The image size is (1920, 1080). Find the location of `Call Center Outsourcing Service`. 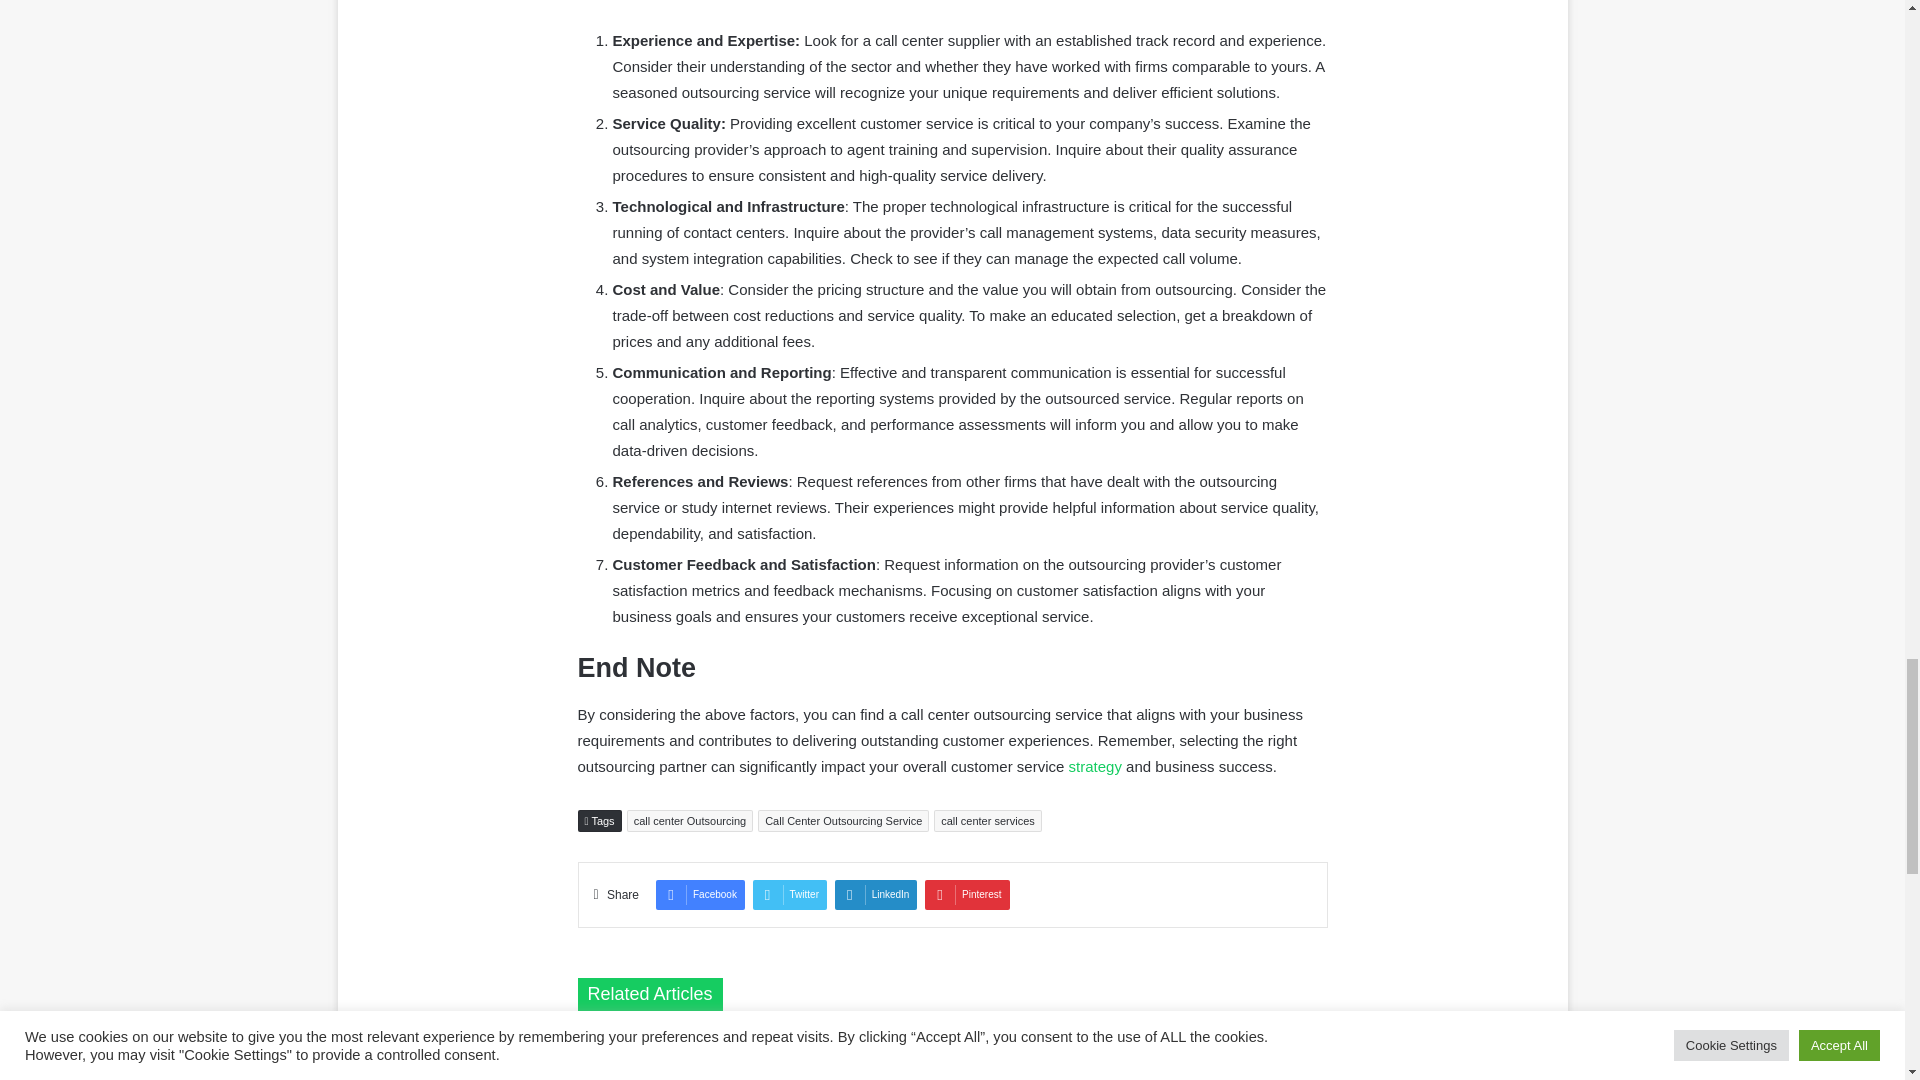

Call Center Outsourcing Service is located at coordinates (844, 820).